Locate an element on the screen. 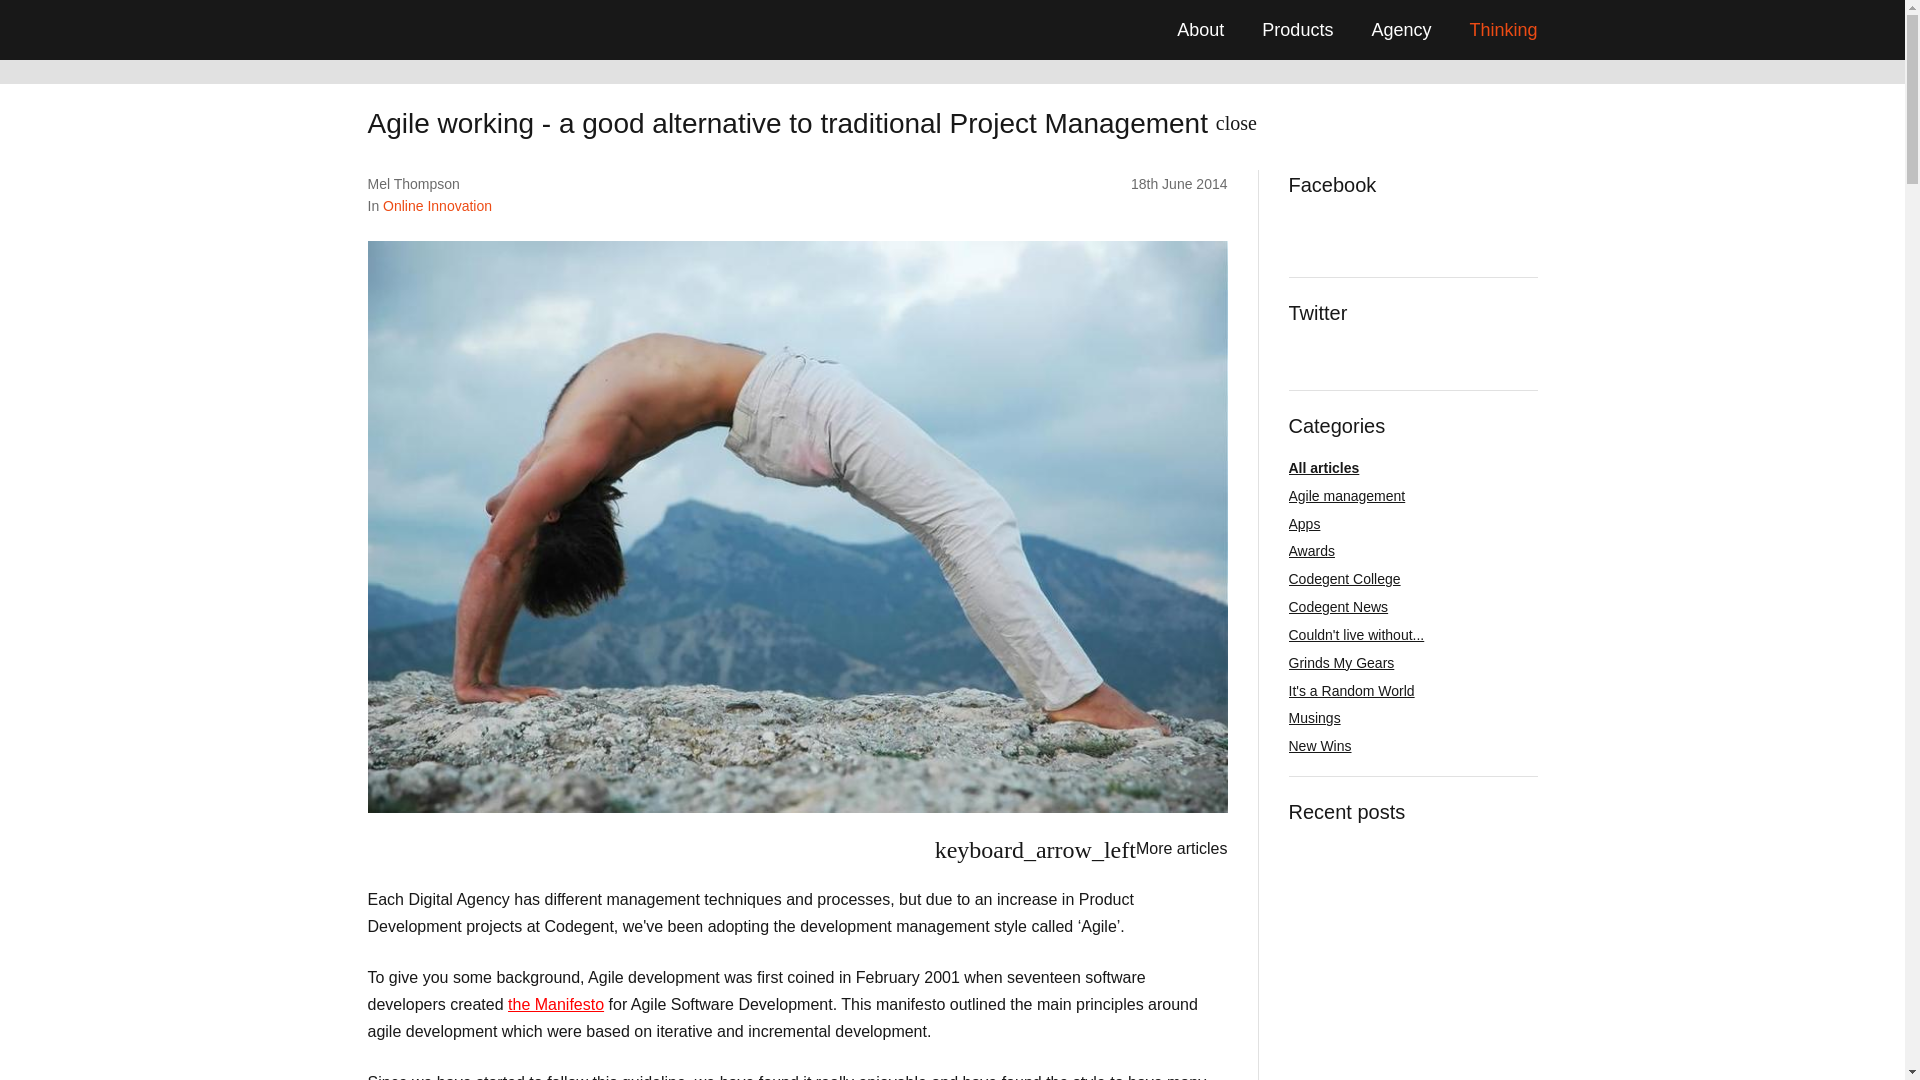  Musings is located at coordinates (1314, 717).